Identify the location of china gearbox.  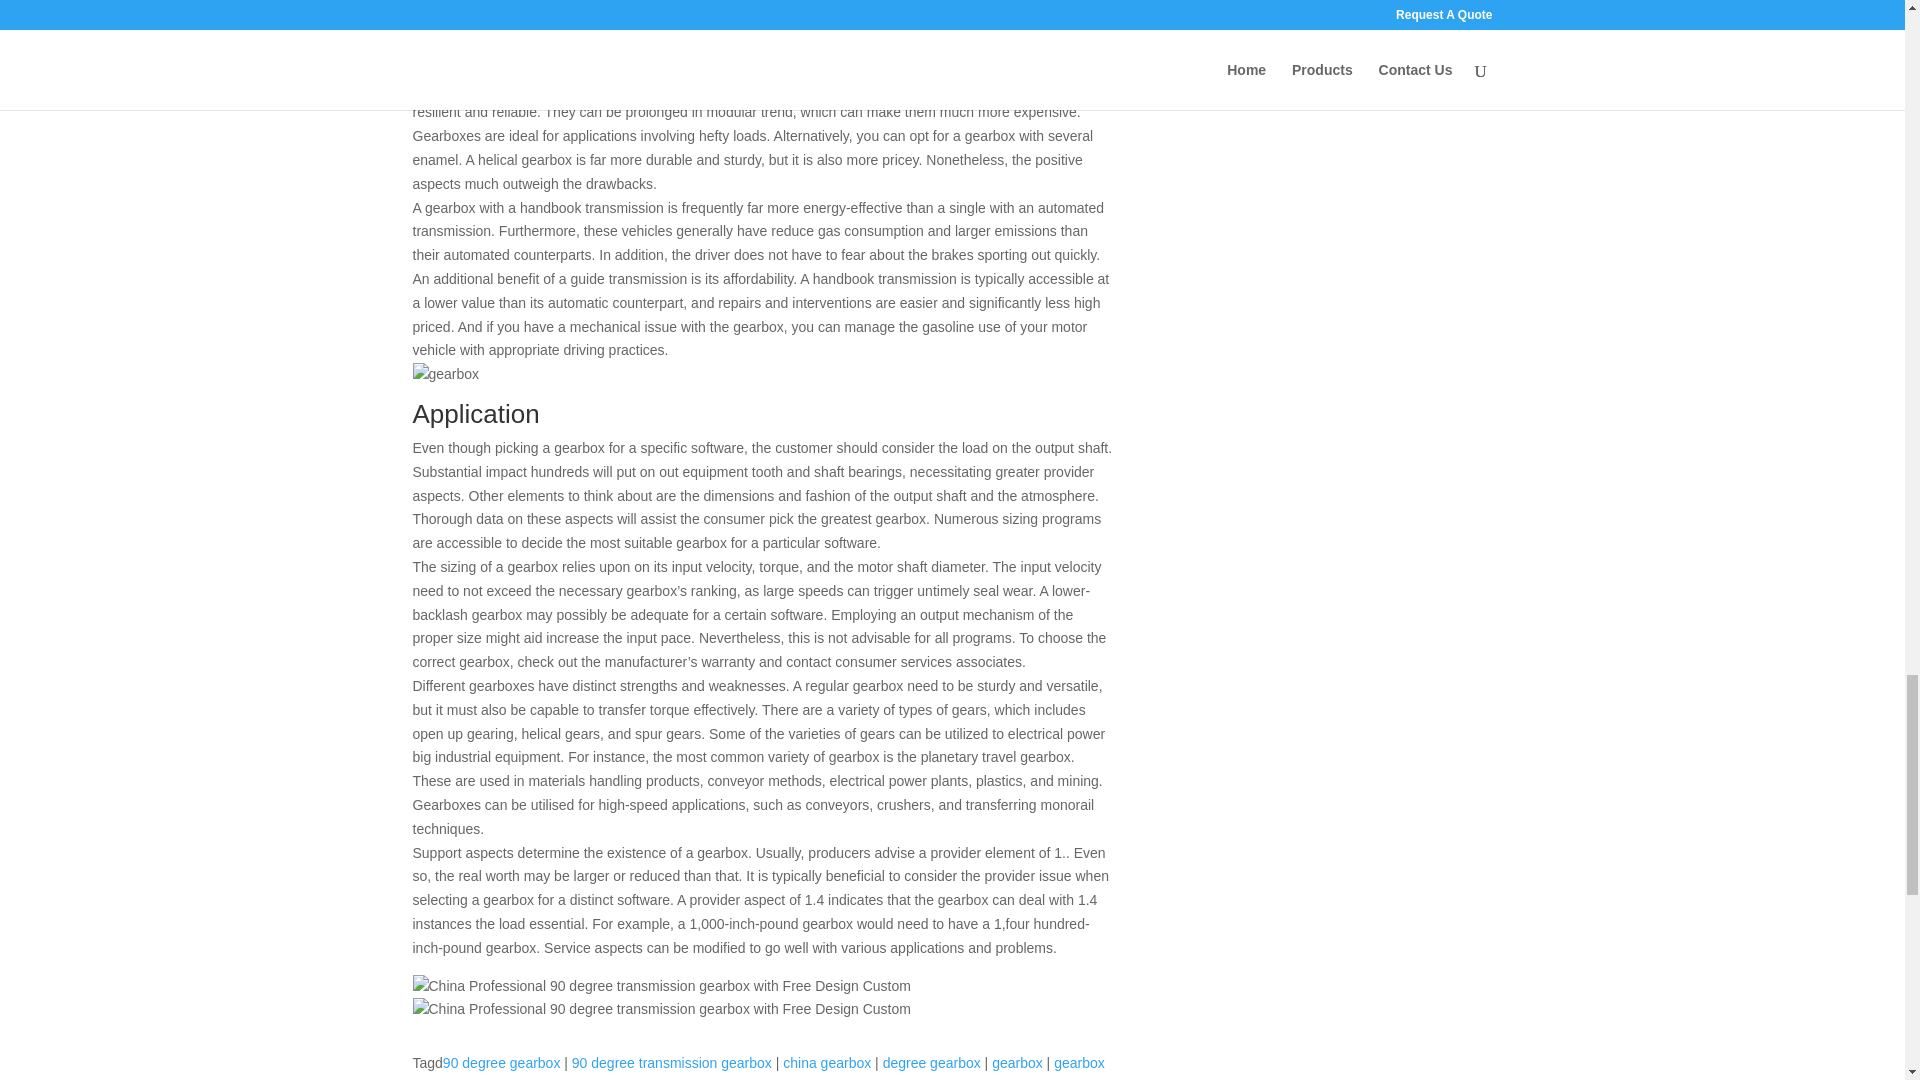
(827, 1063).